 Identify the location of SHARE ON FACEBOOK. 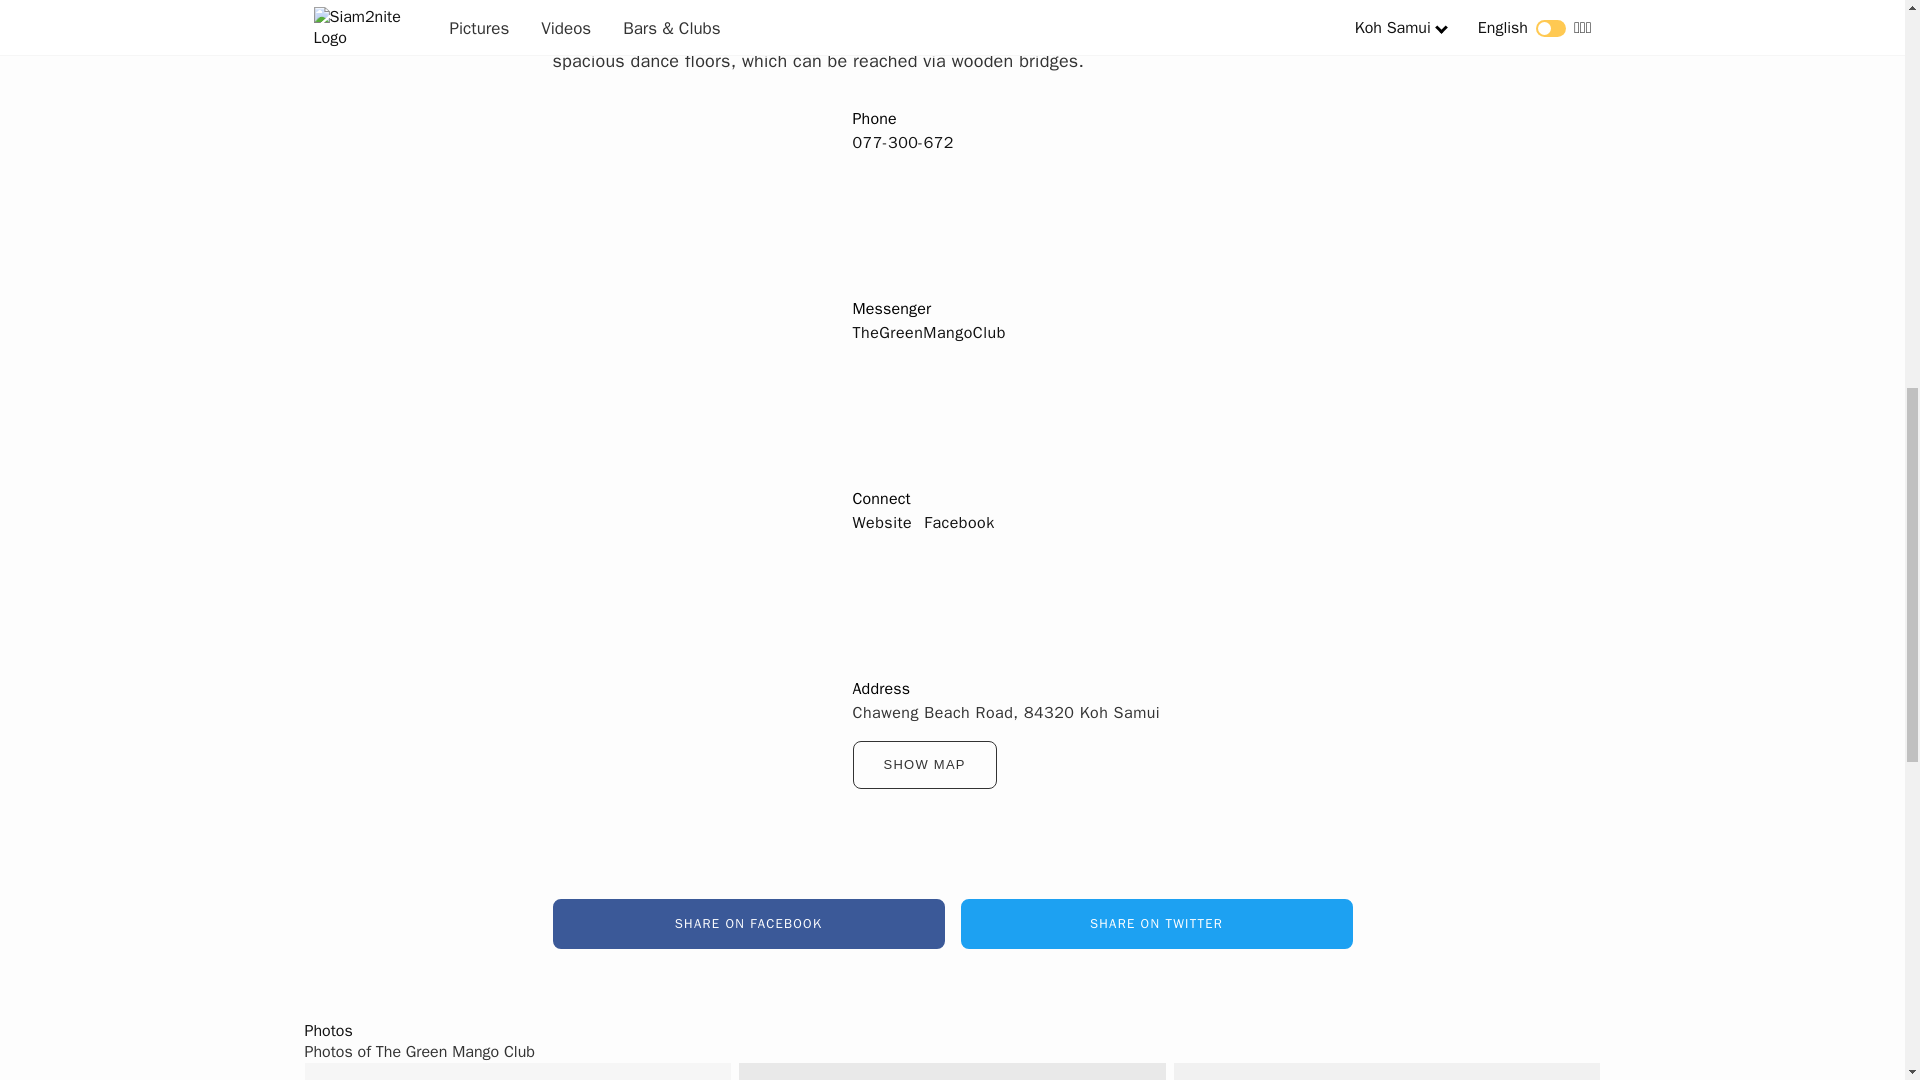
(748, 924).